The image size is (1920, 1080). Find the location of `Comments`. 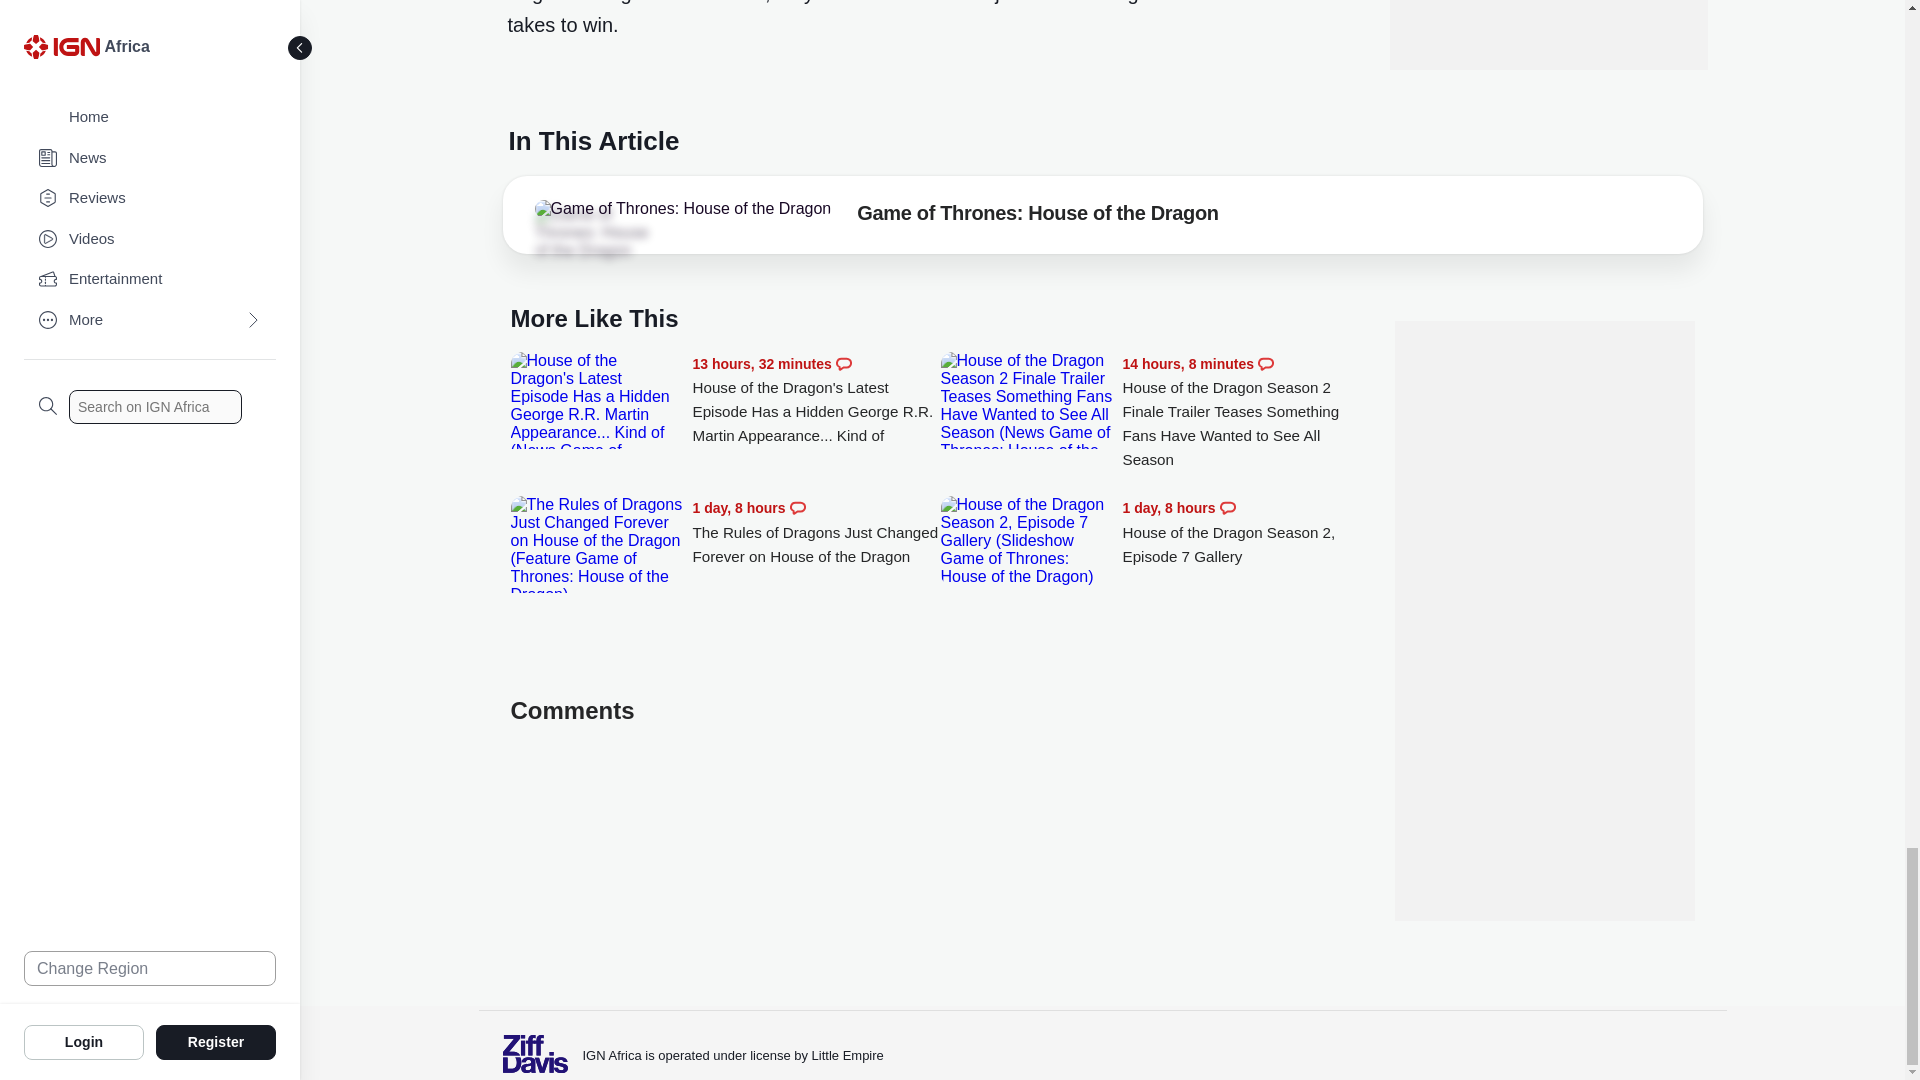

Comments is located at coordinates (798, 508).